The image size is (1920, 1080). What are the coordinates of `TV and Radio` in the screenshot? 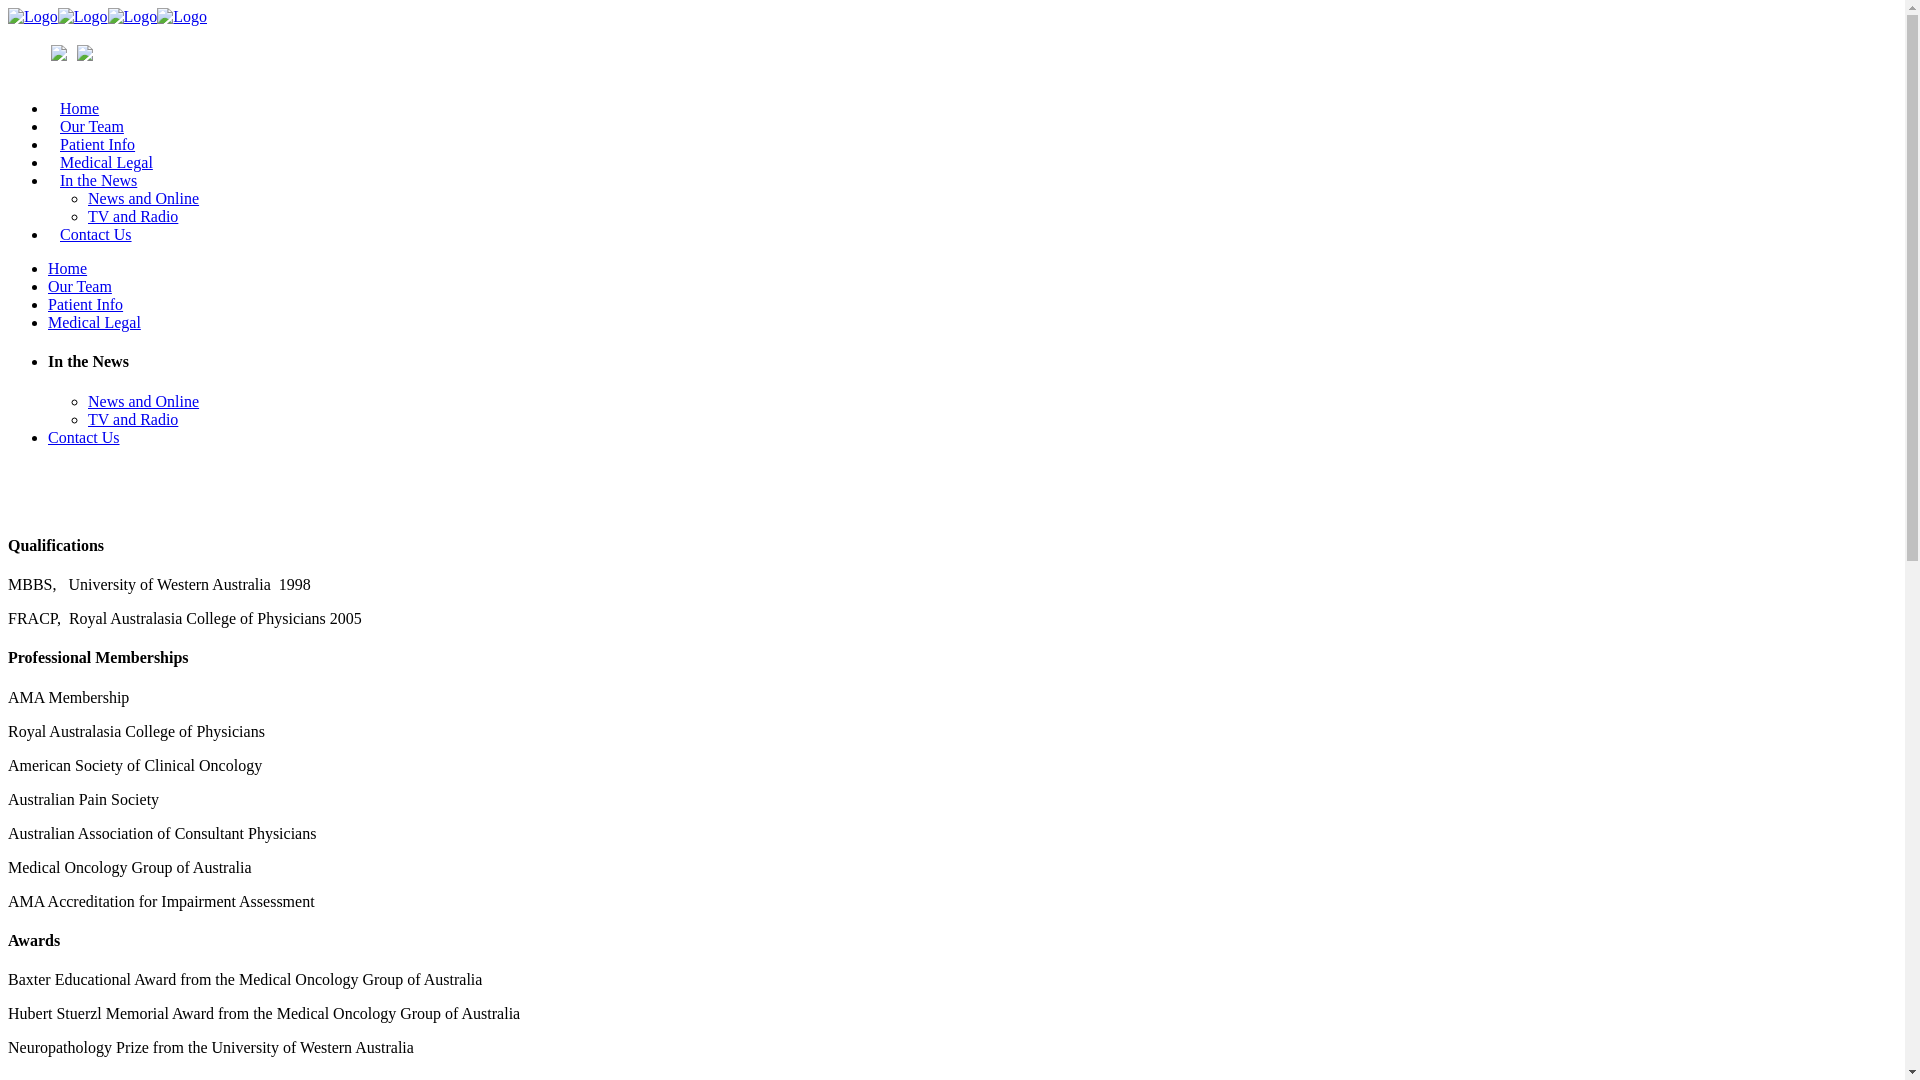 It's located at (133, 420).